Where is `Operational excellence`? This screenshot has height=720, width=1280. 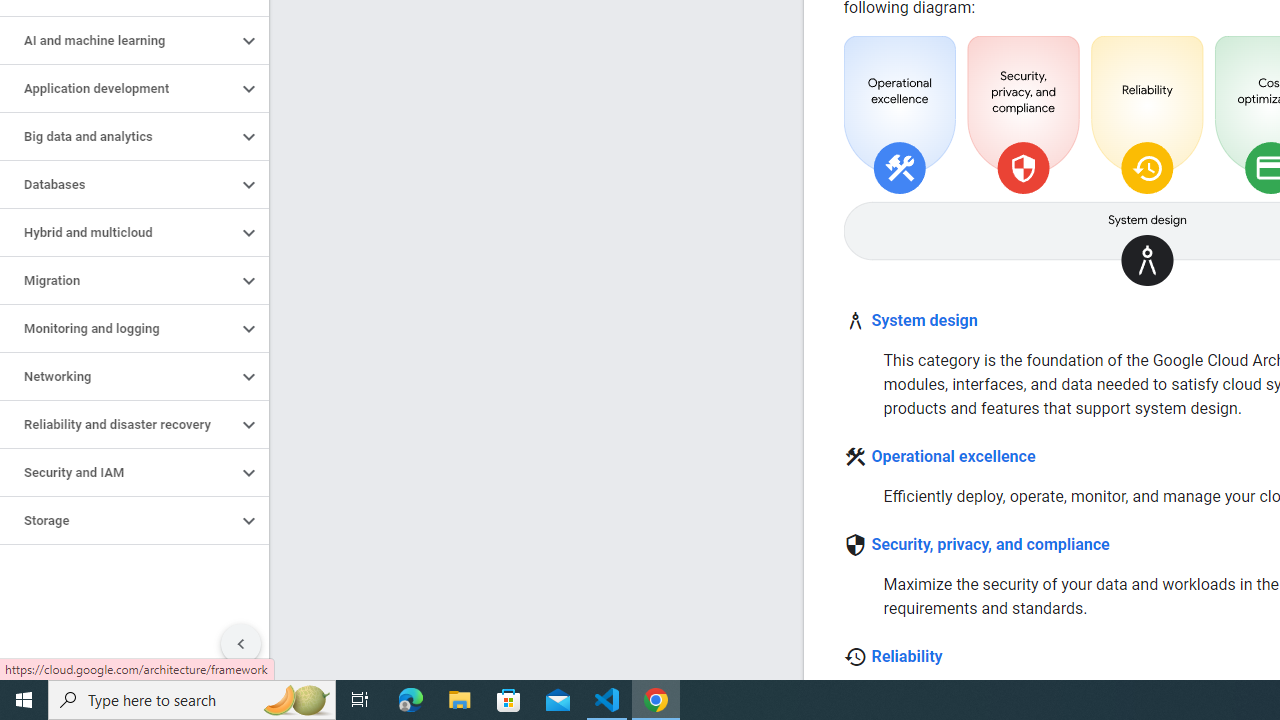
Operational excellence is located at coordinates (952, 457).